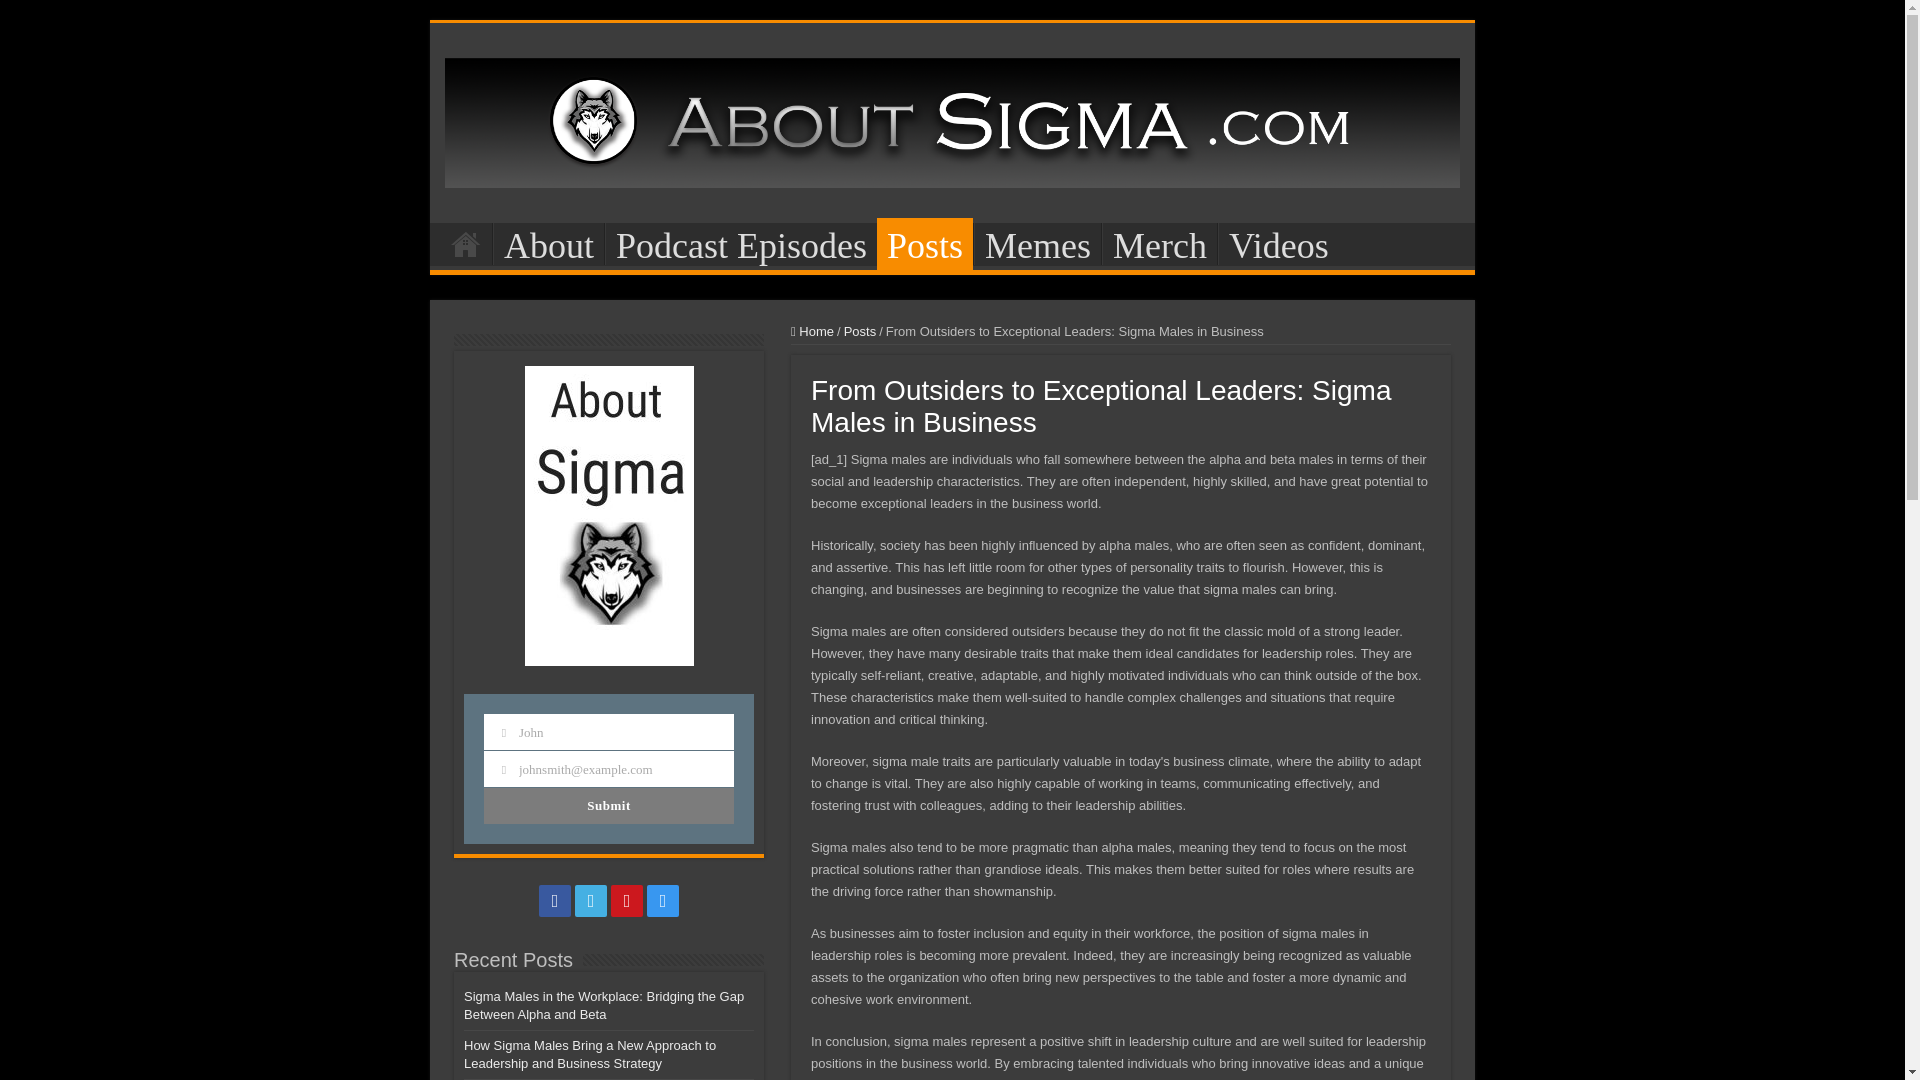  What do you see at coordinates (1160, 243) in the screenshot?
I see `Merch` at bounding box center [1160, 243].